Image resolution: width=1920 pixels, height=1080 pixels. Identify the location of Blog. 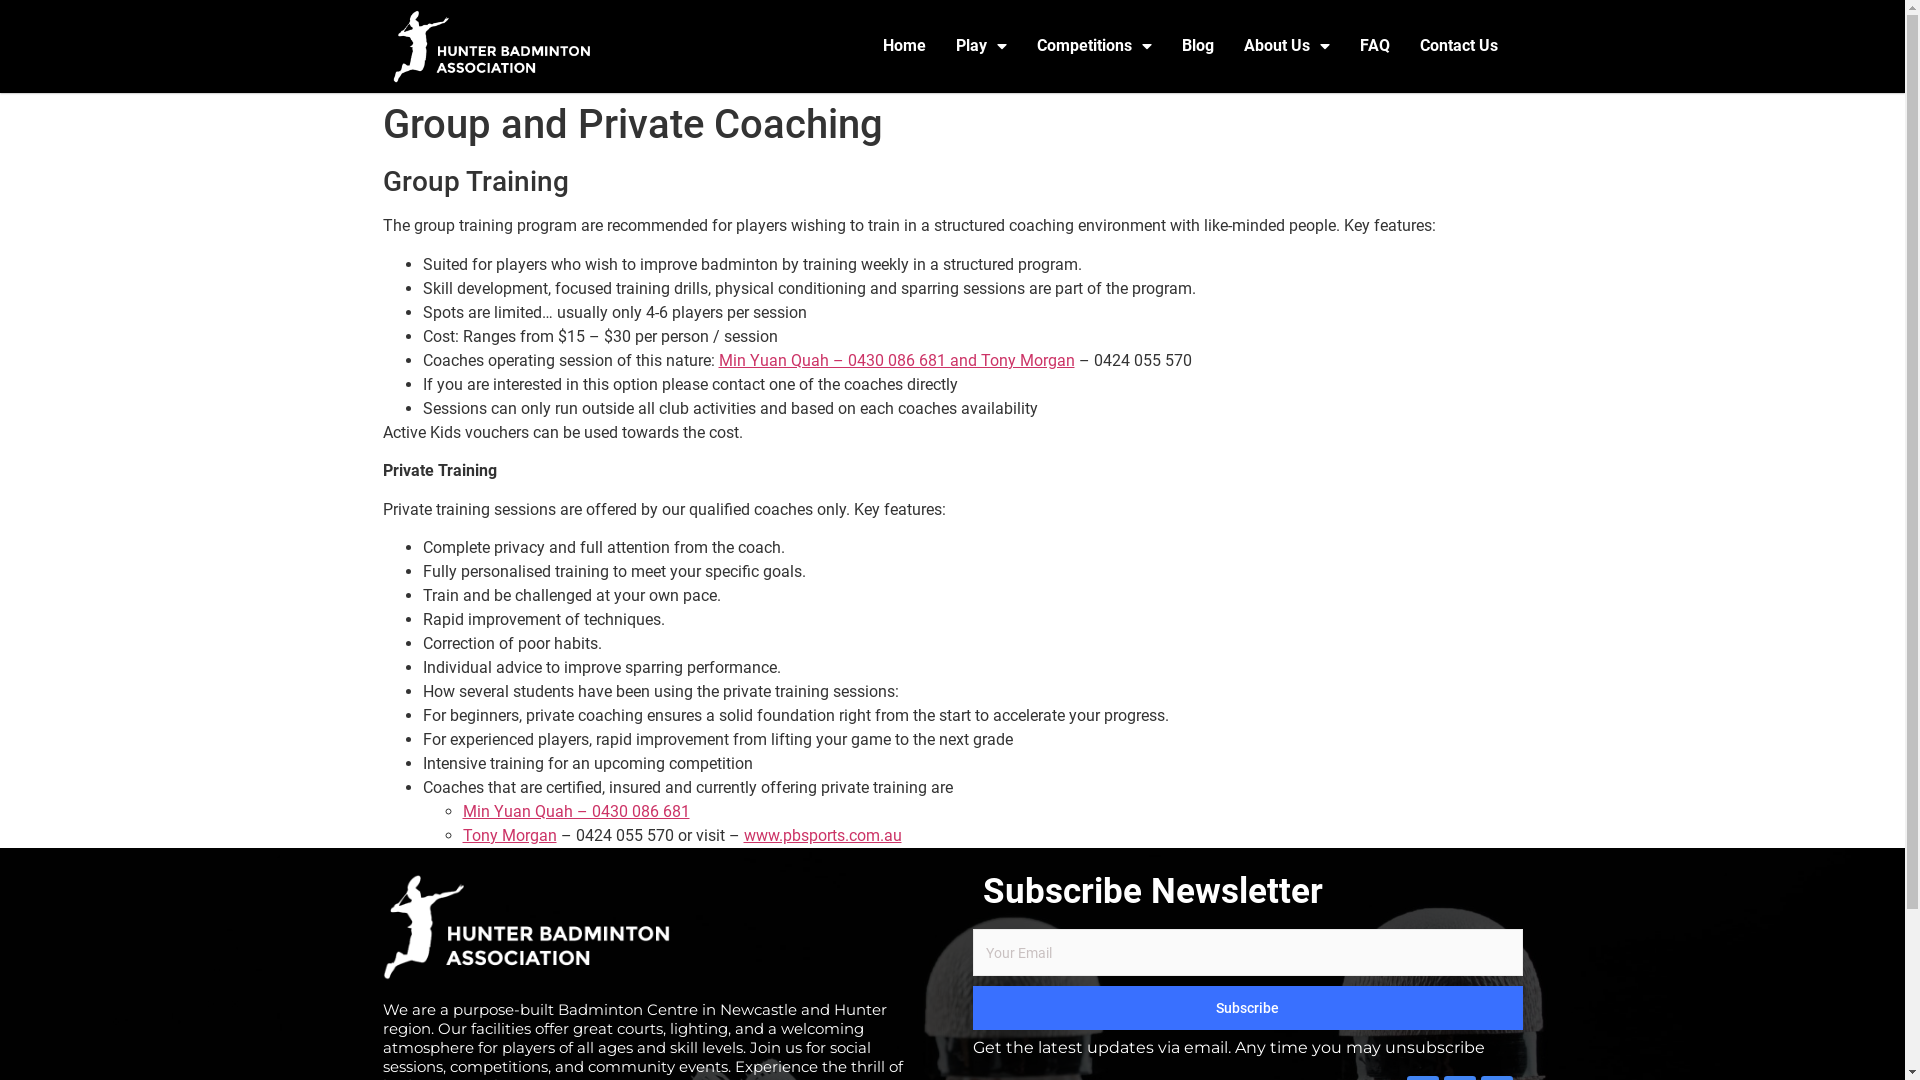
(1197, 46).